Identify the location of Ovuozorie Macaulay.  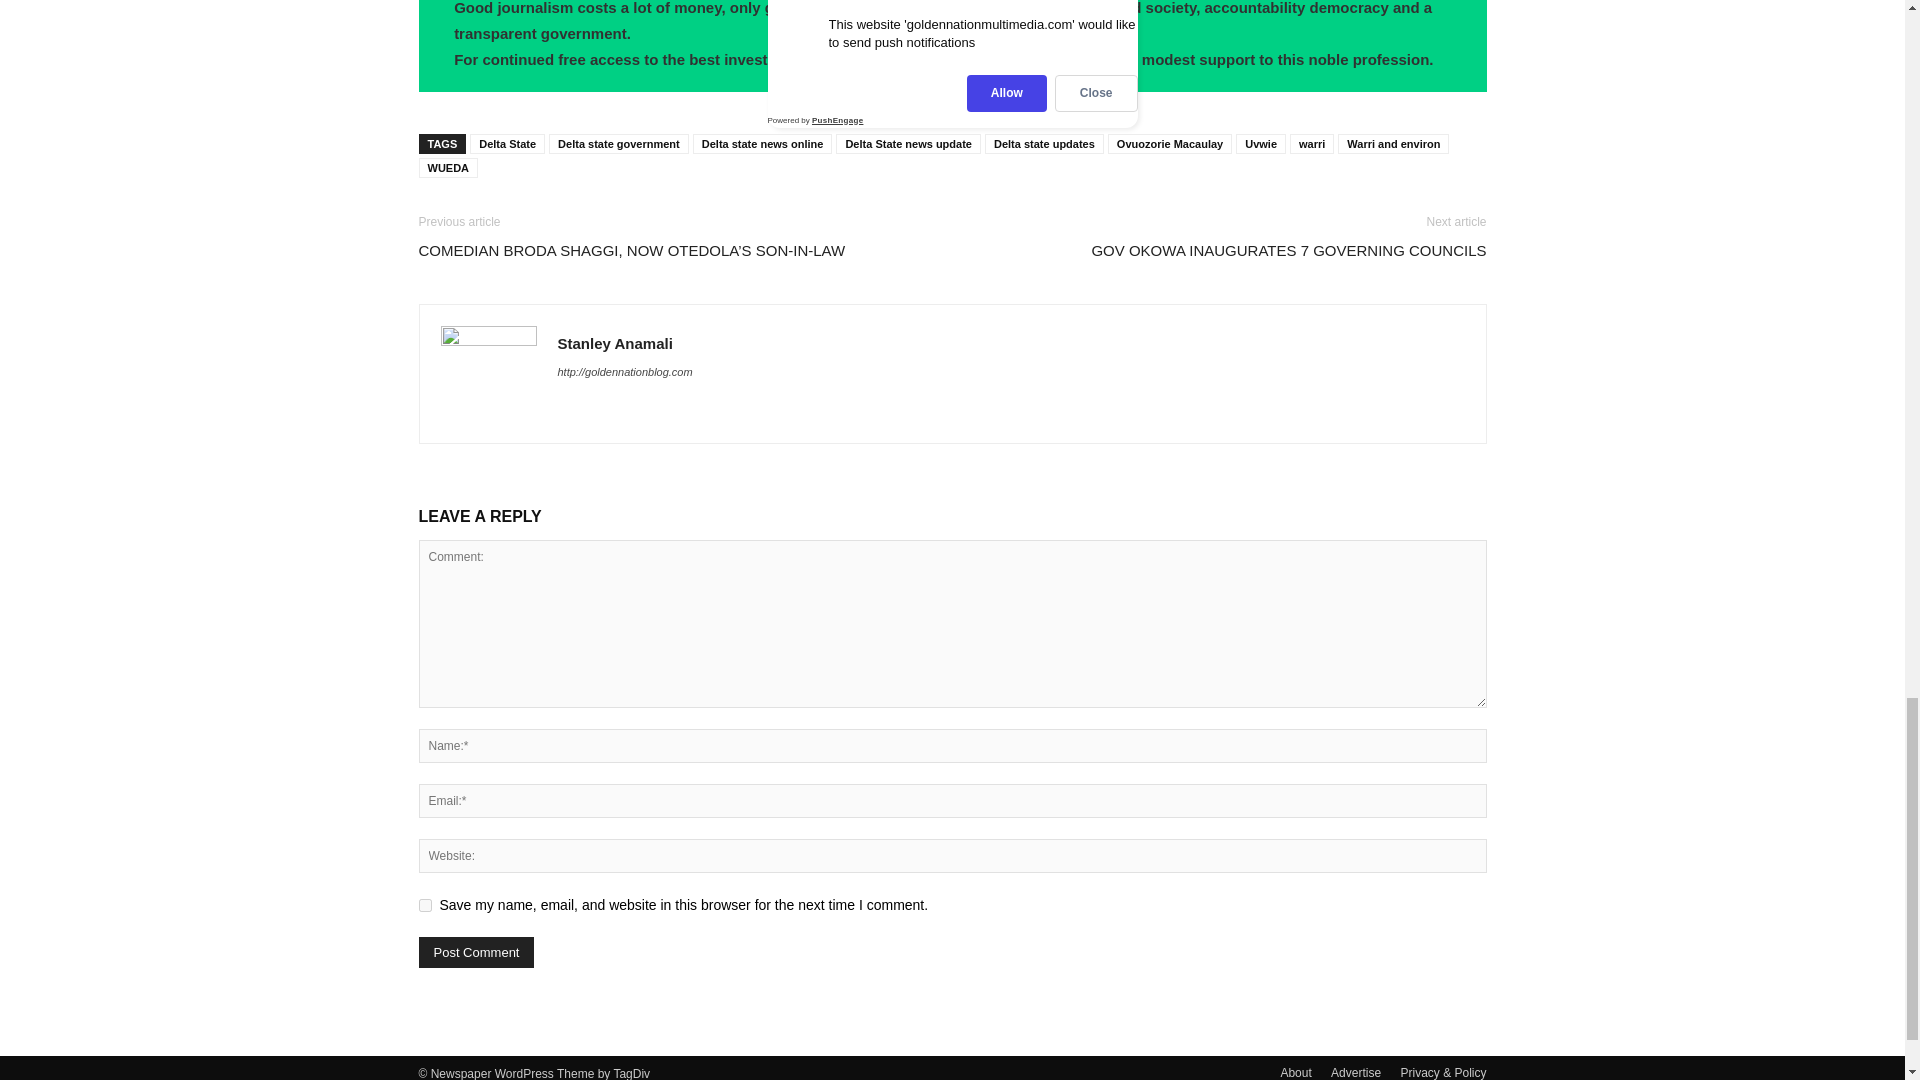
(1170, 144).